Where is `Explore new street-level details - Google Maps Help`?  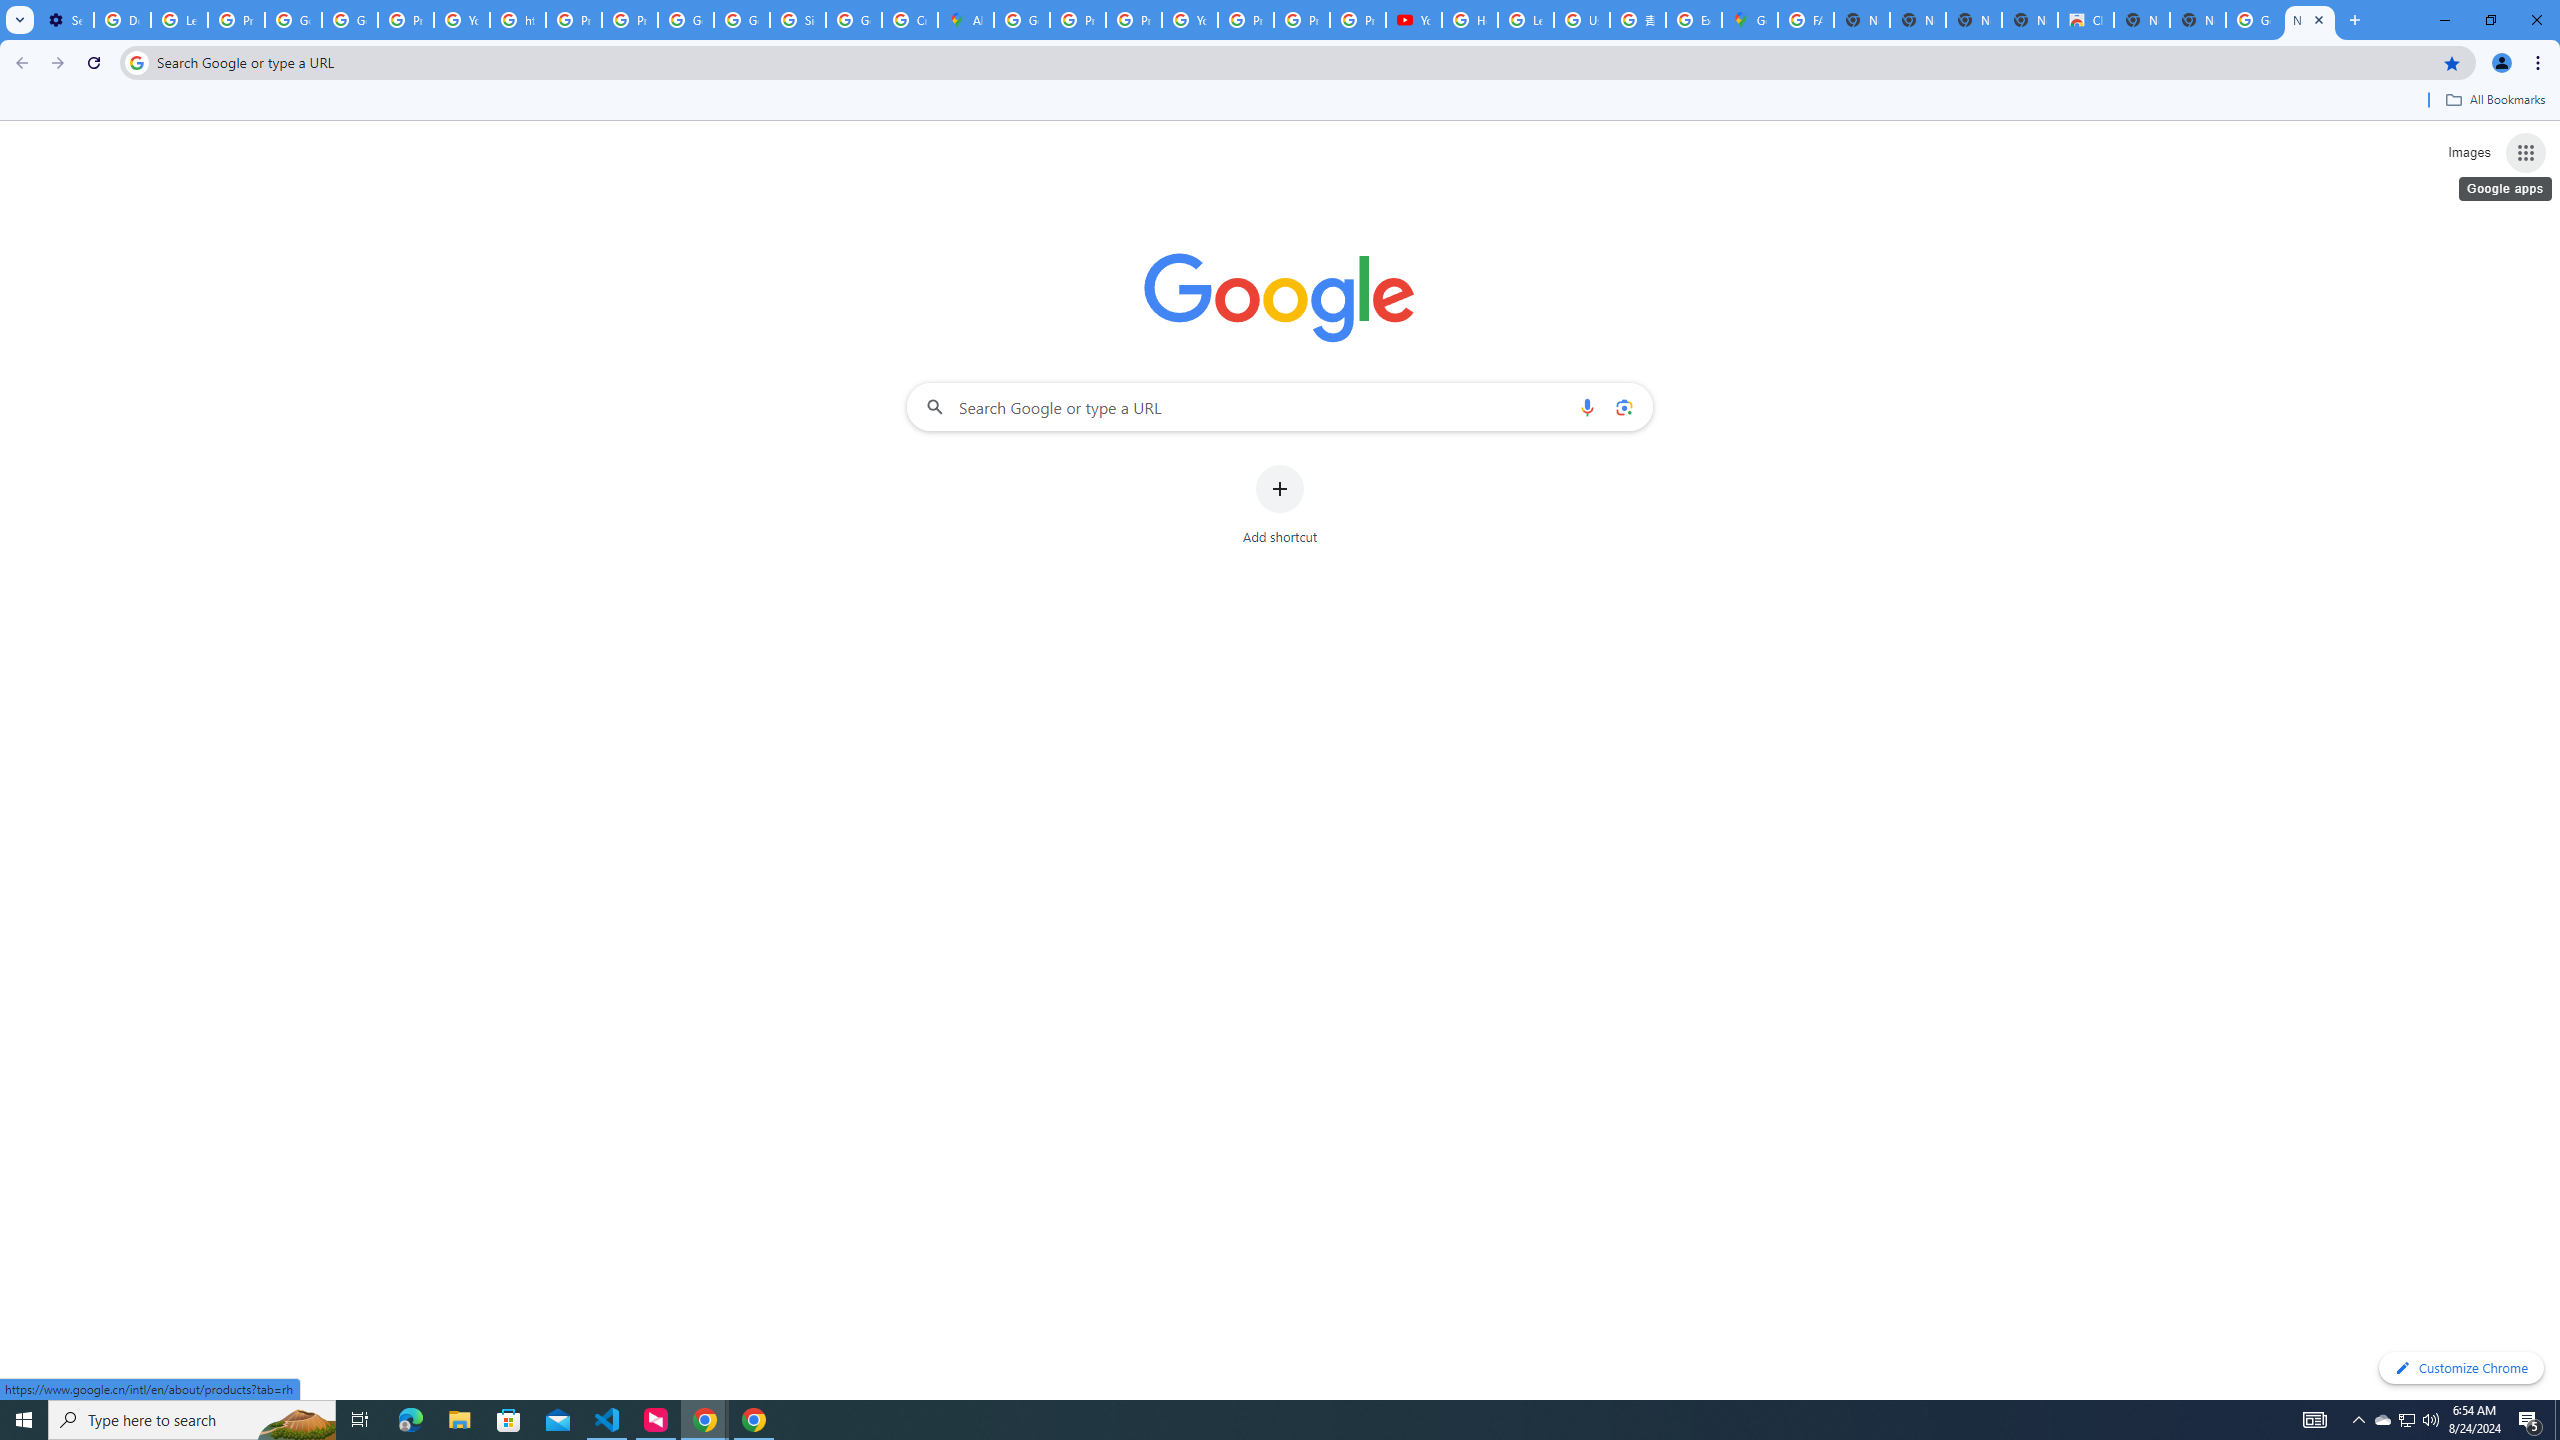
Explore new street-level details - Google Maps Help is located at coordinates (1693, 20).